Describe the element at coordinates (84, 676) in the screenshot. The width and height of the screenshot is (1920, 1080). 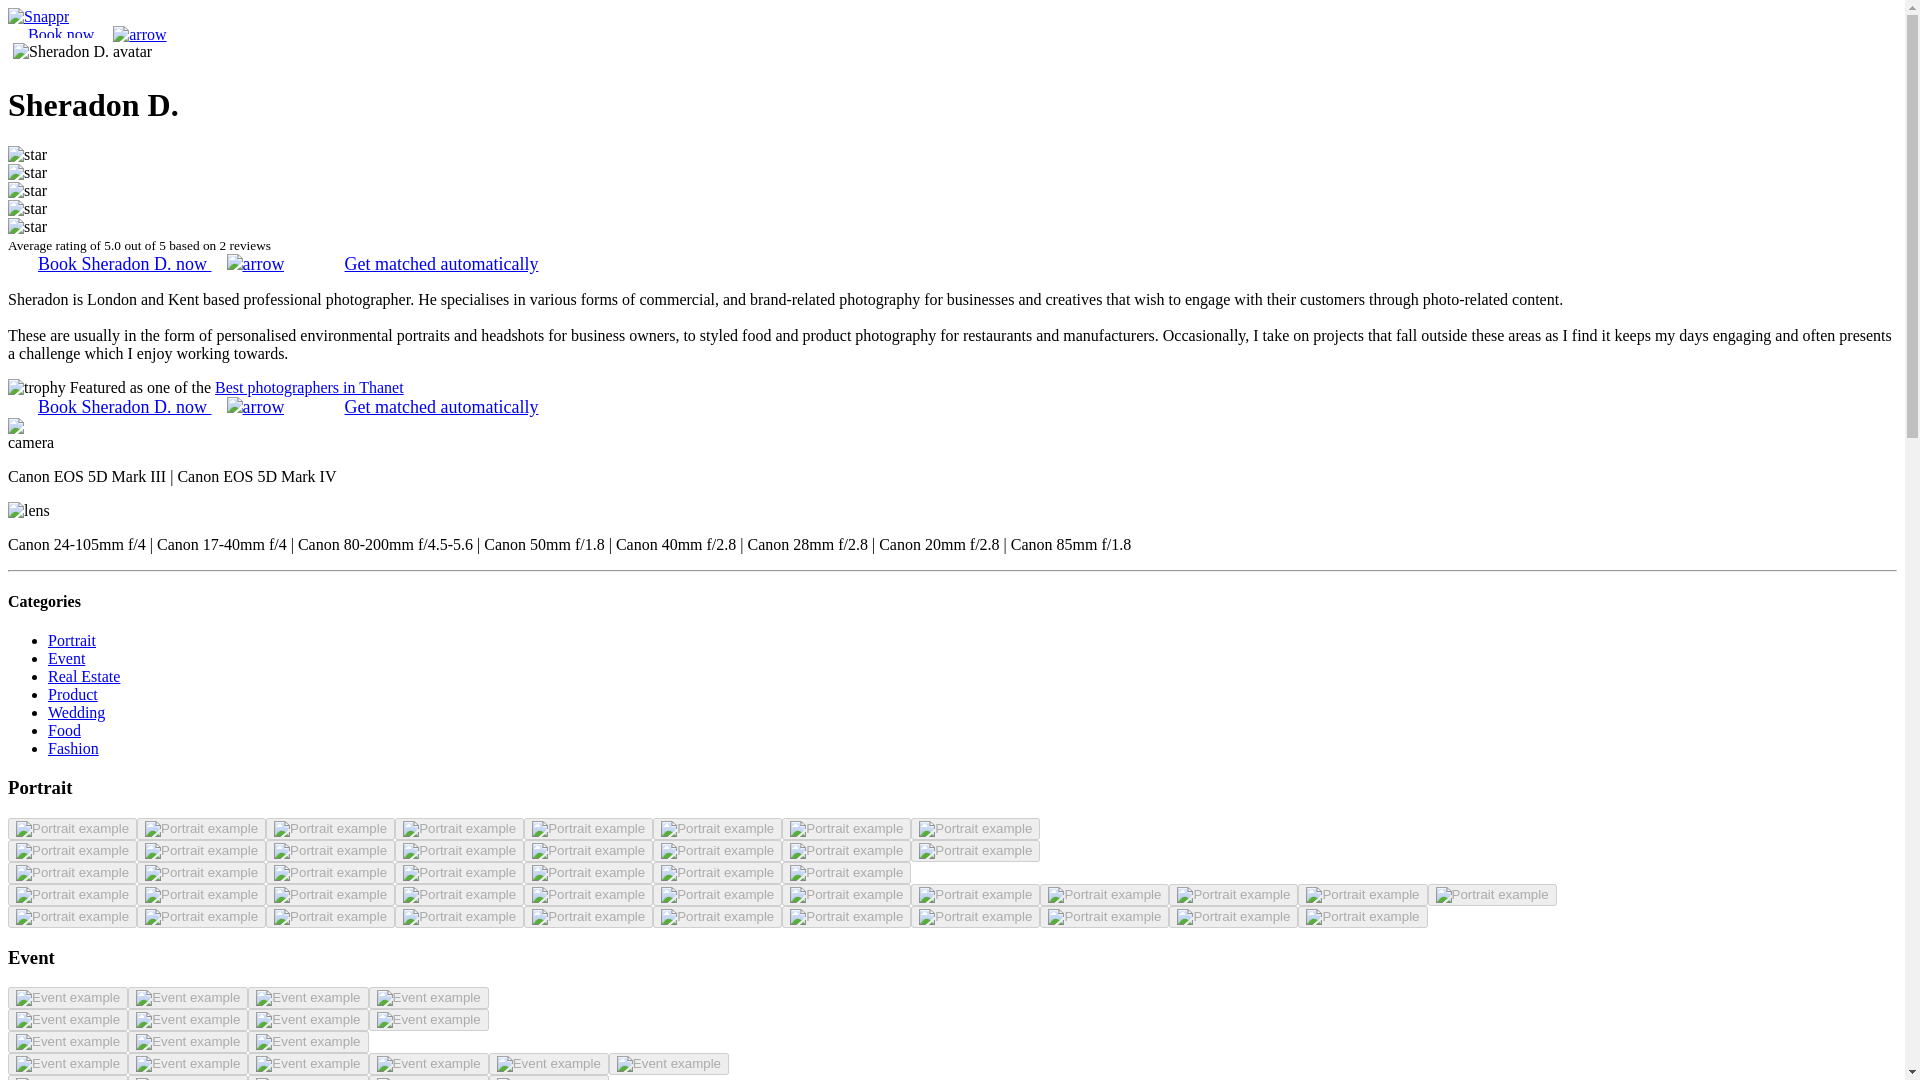
I see `Real Estate` at that location.